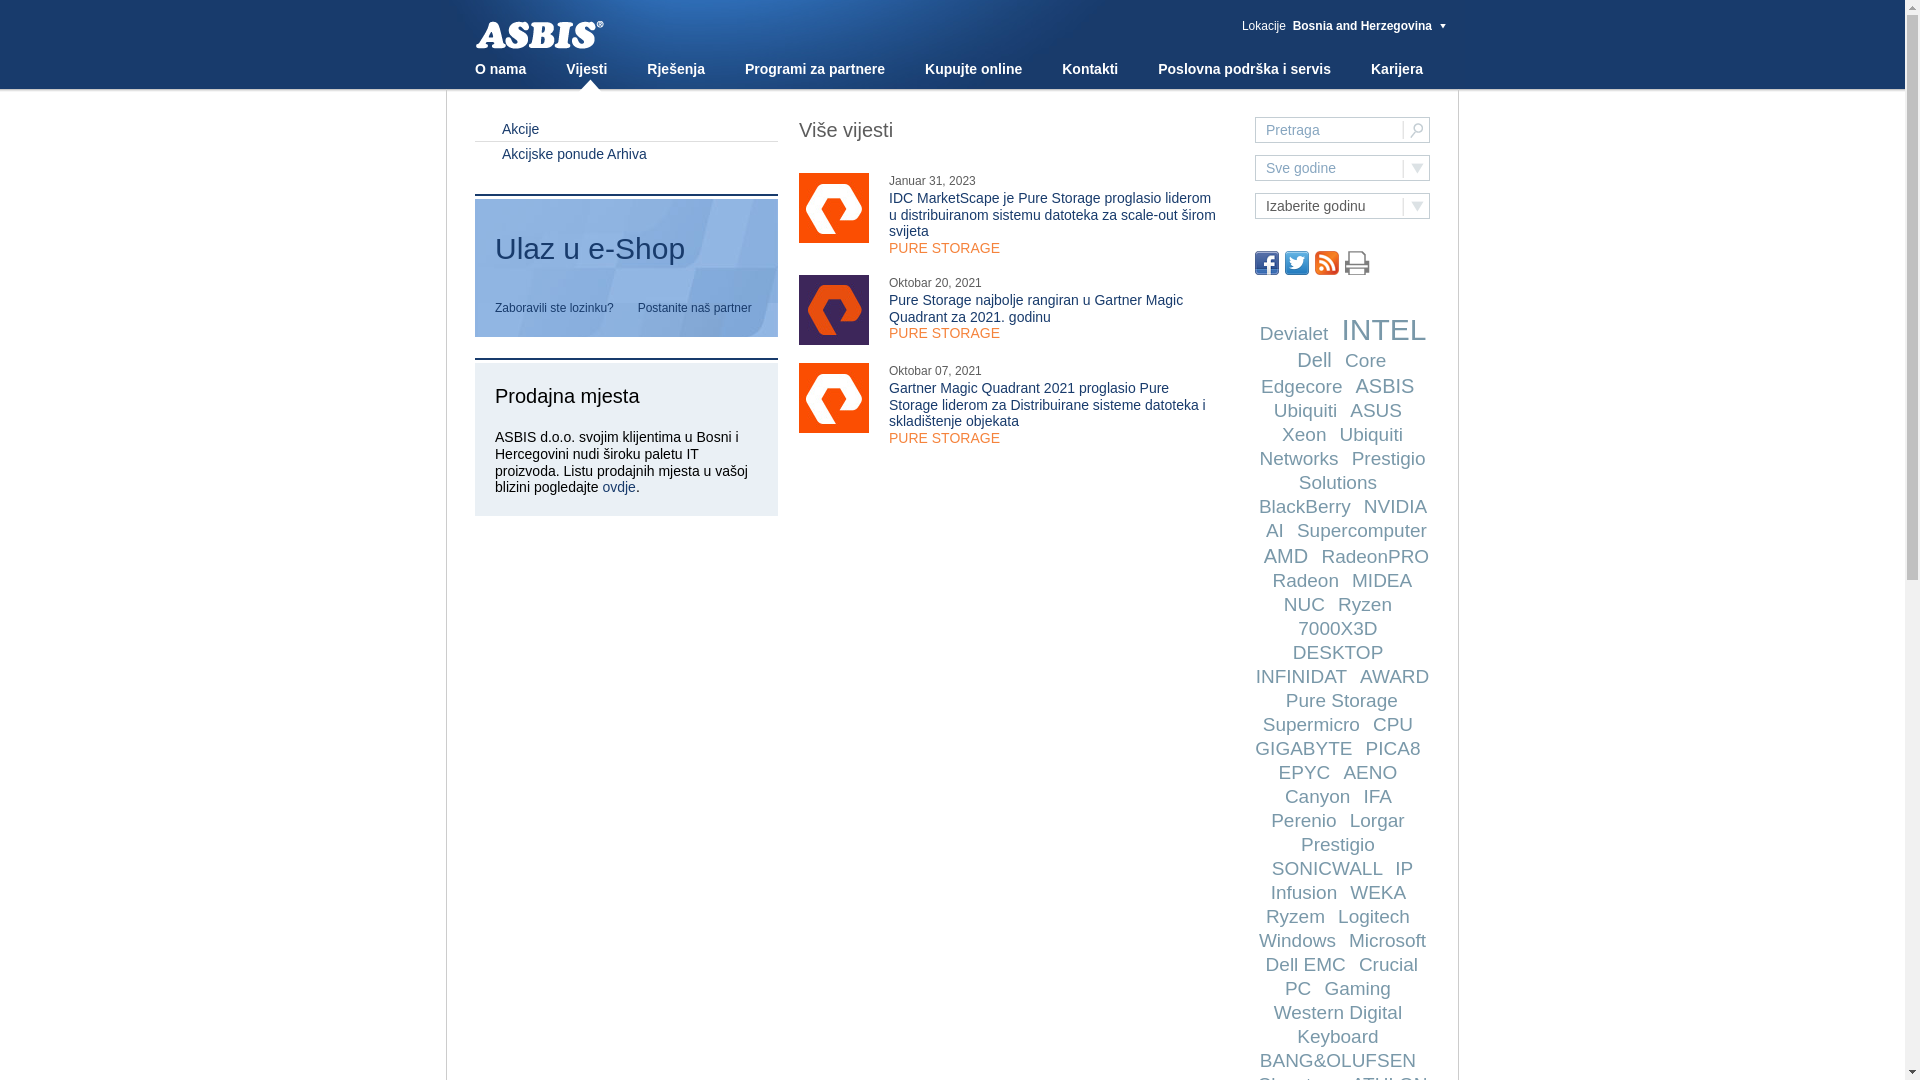 This screenshot has width=1920, height=1080. What do you see at coordinates (626, 128) in the screenshot?
I see `Akcije` at bounding box center [626, 128].